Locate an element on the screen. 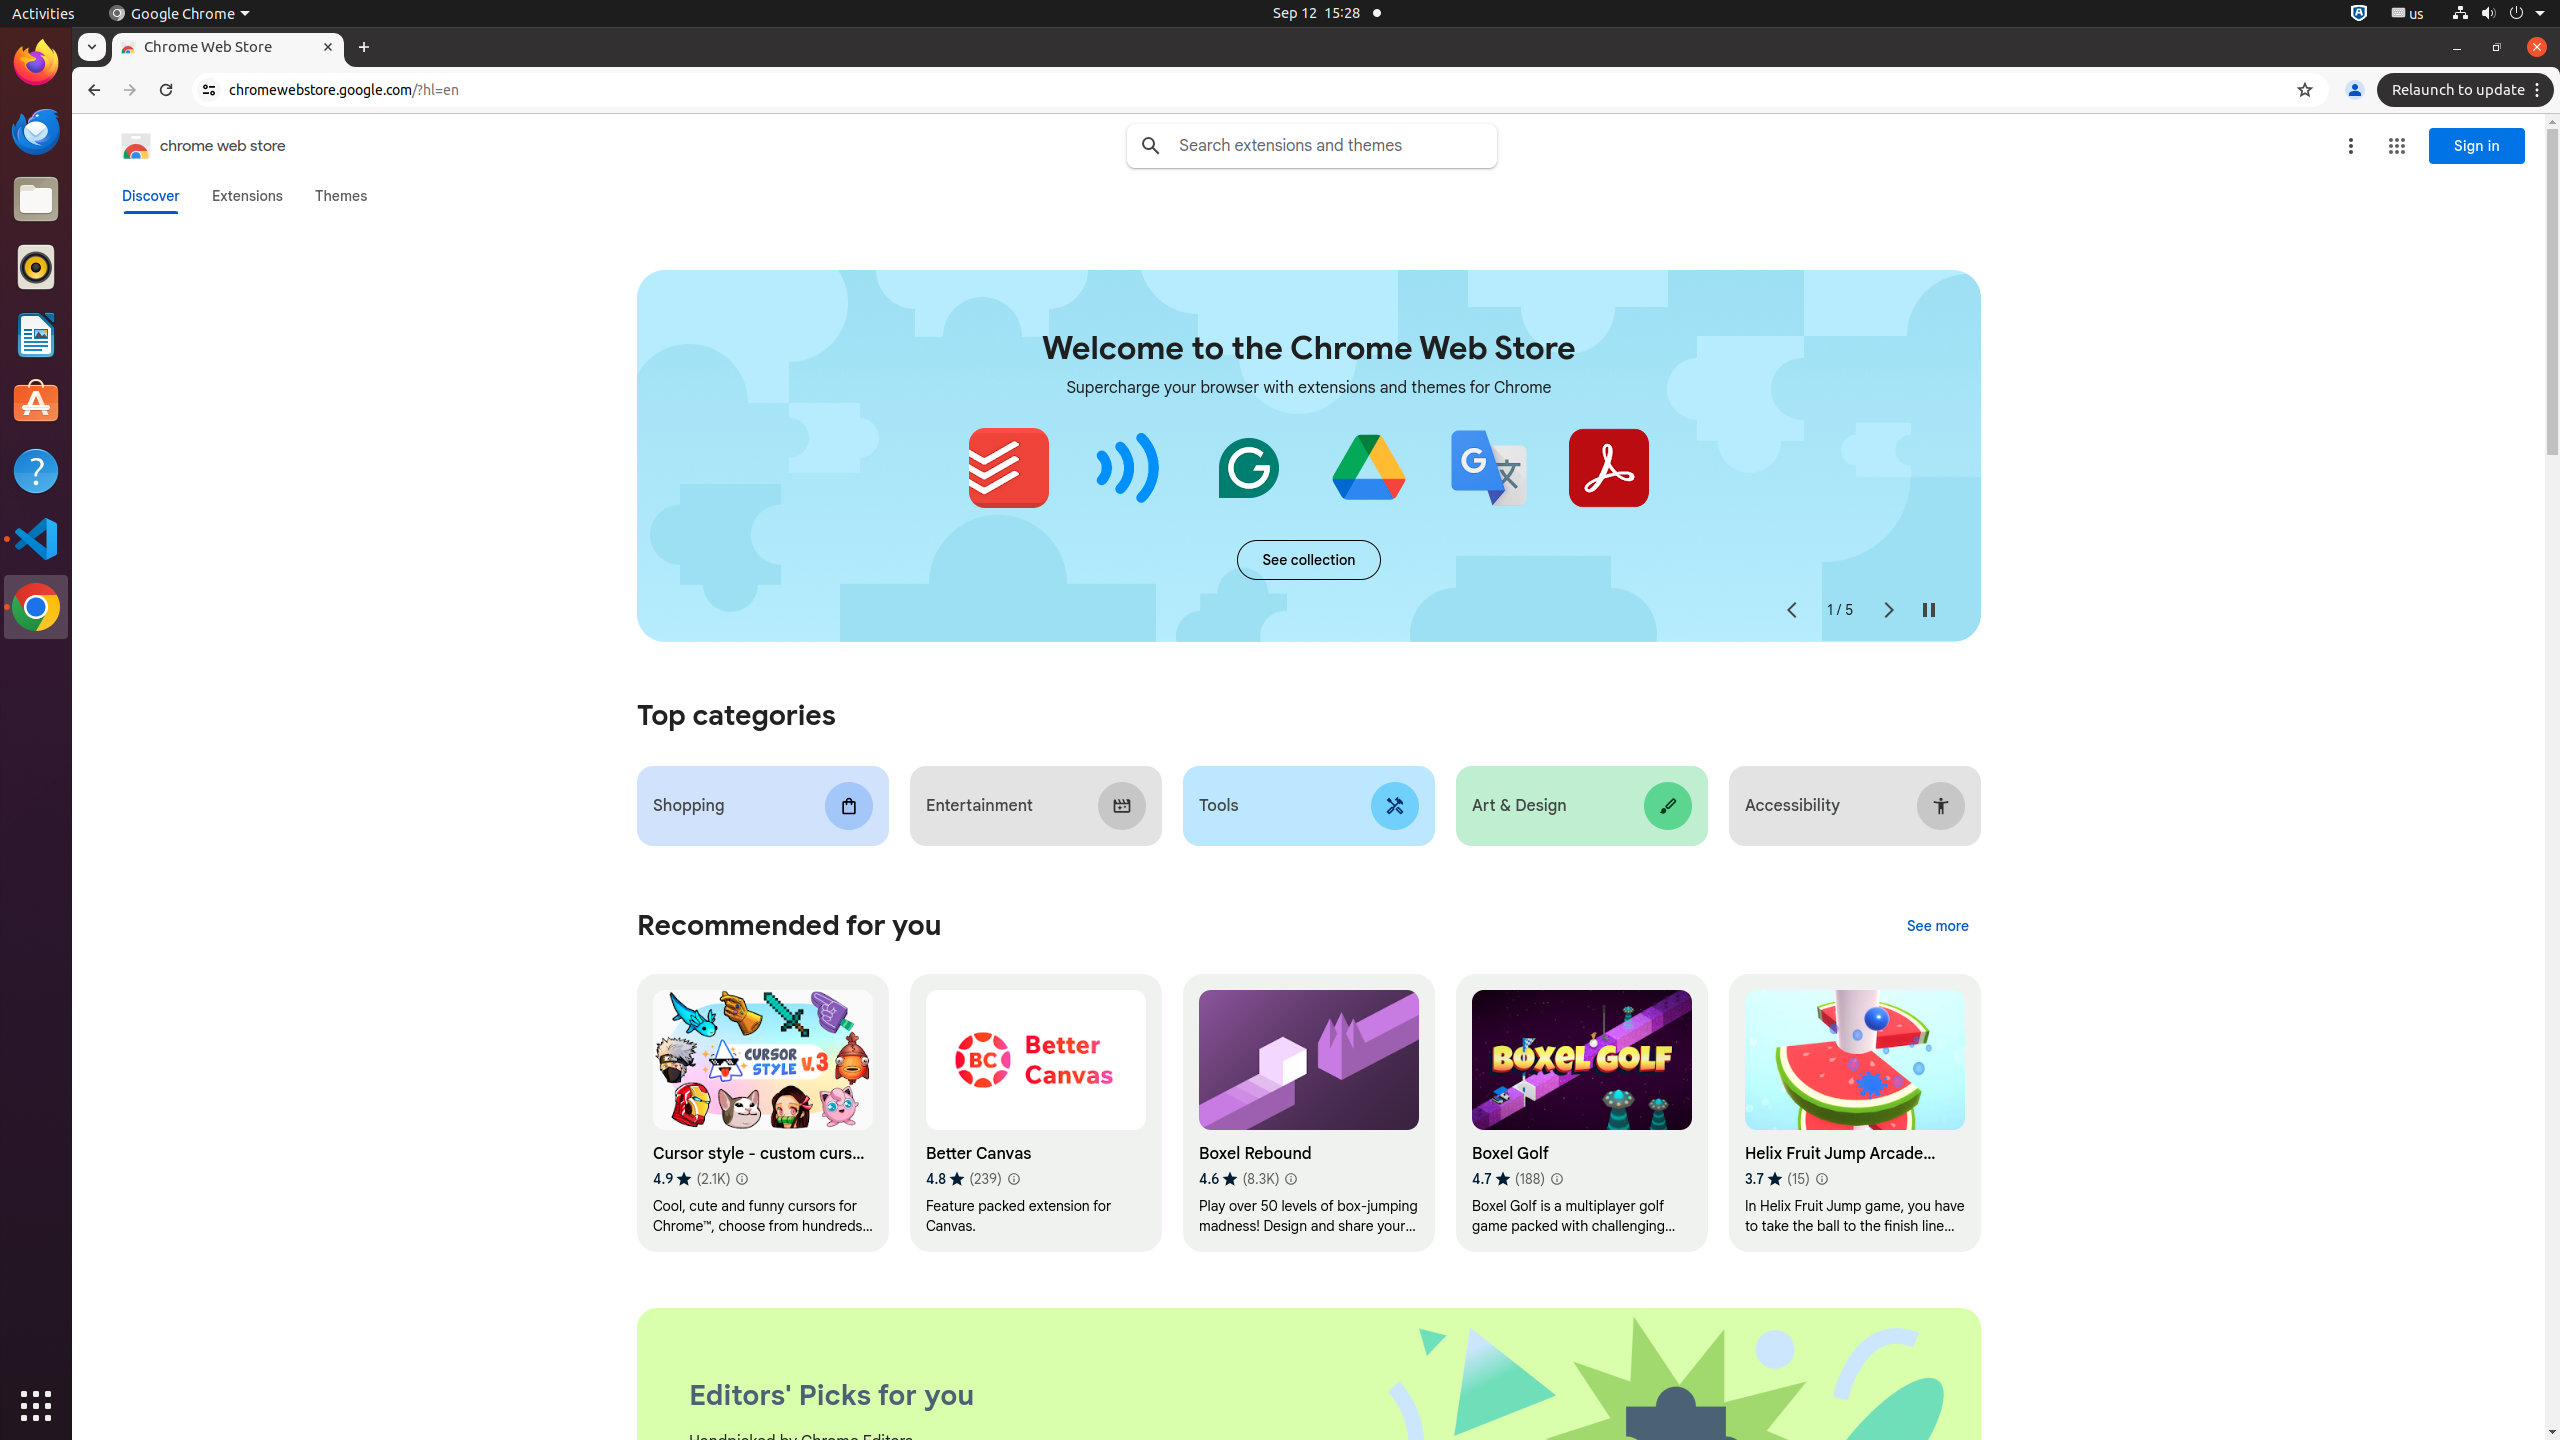  Forward is located at coordinates (130, 90).